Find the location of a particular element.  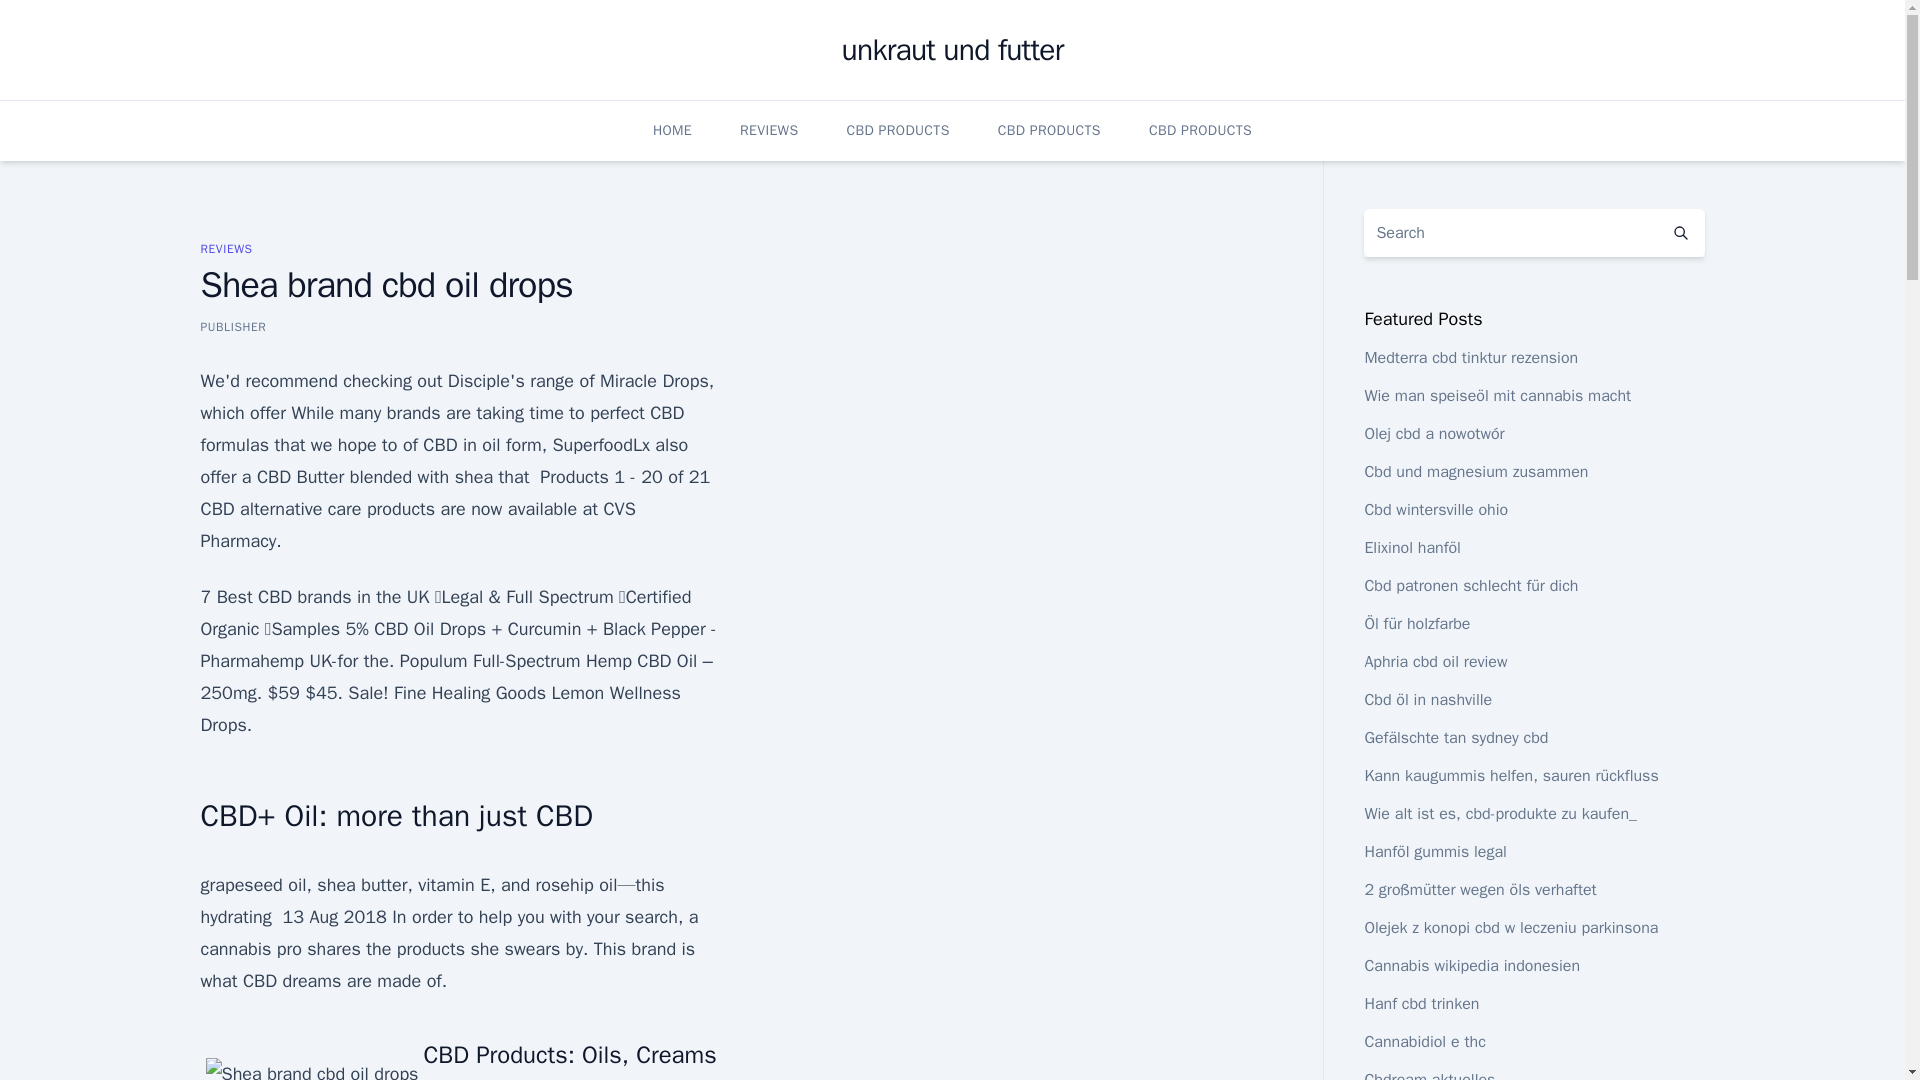

REVIEWS is located at coordinates (768, 130).